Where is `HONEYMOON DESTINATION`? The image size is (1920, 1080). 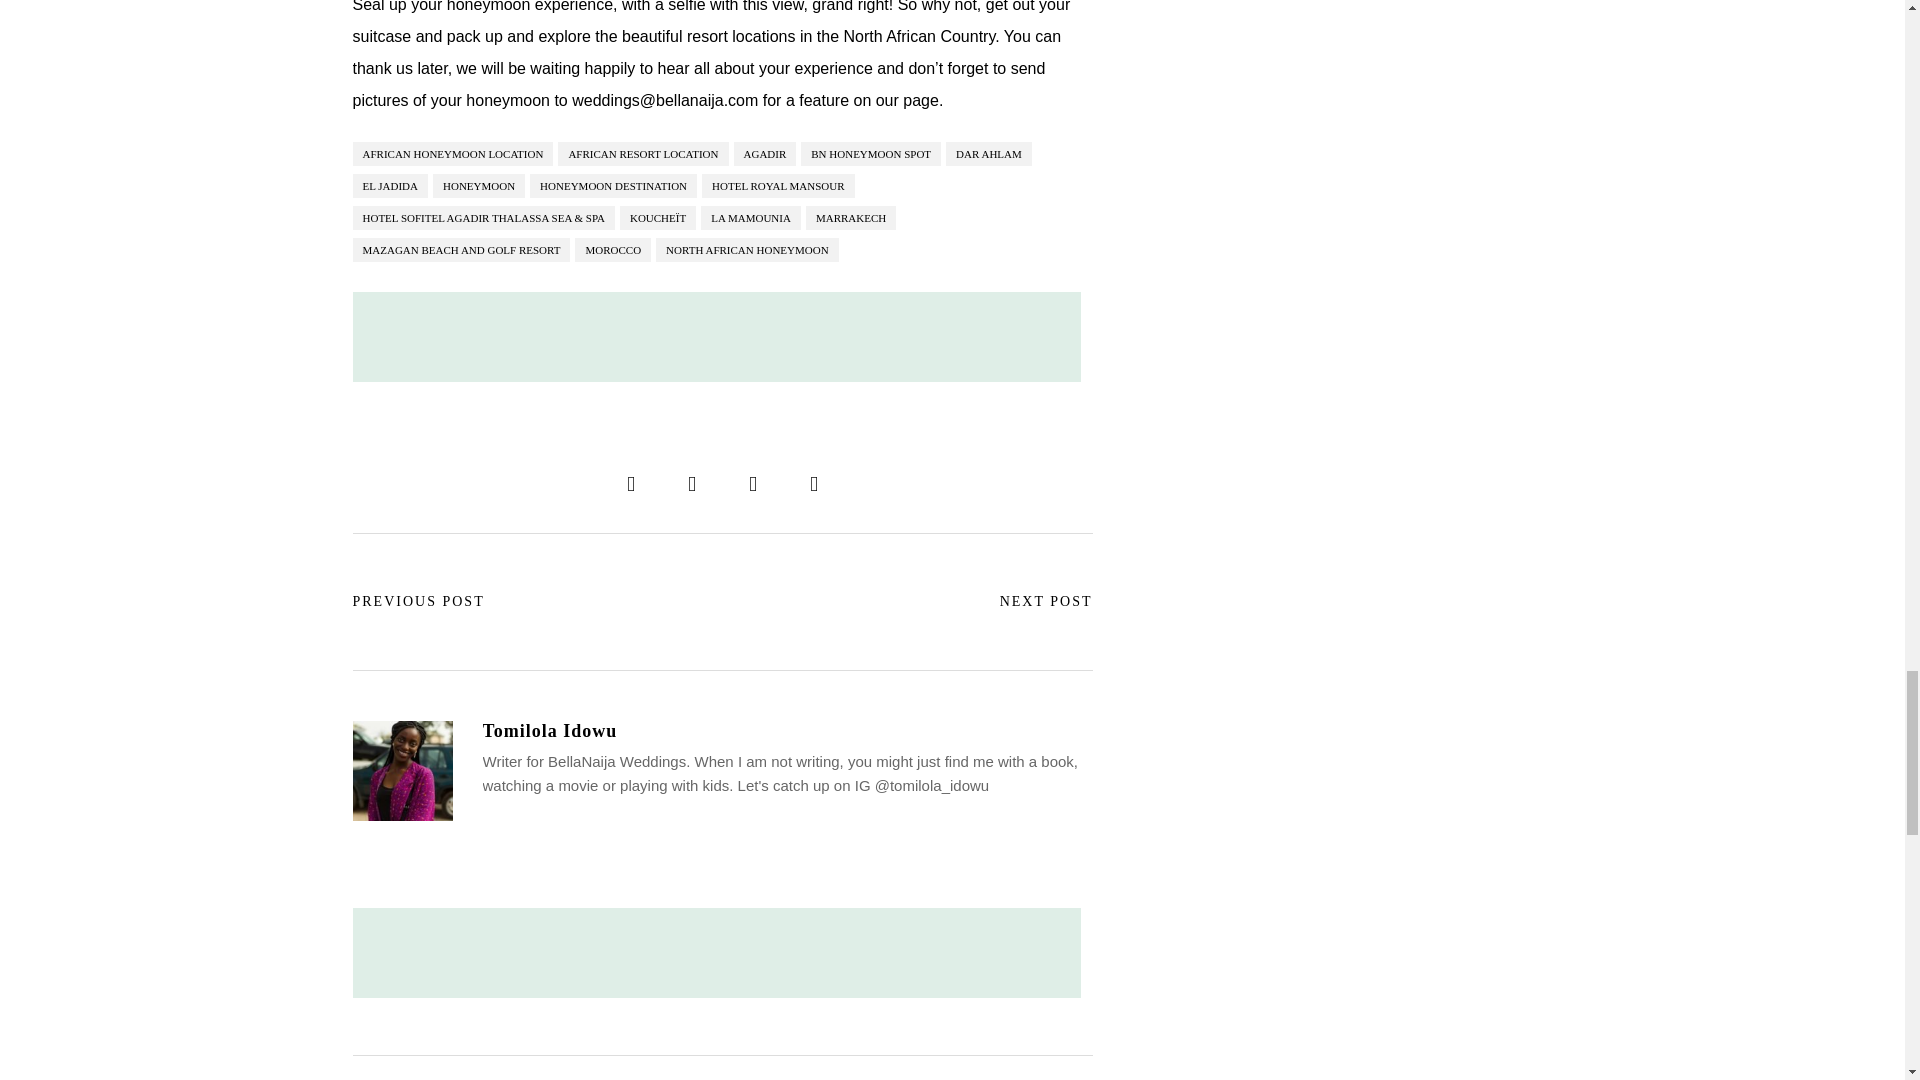
HONEYMOON DESTINATION is located at coordinates (612, 185).